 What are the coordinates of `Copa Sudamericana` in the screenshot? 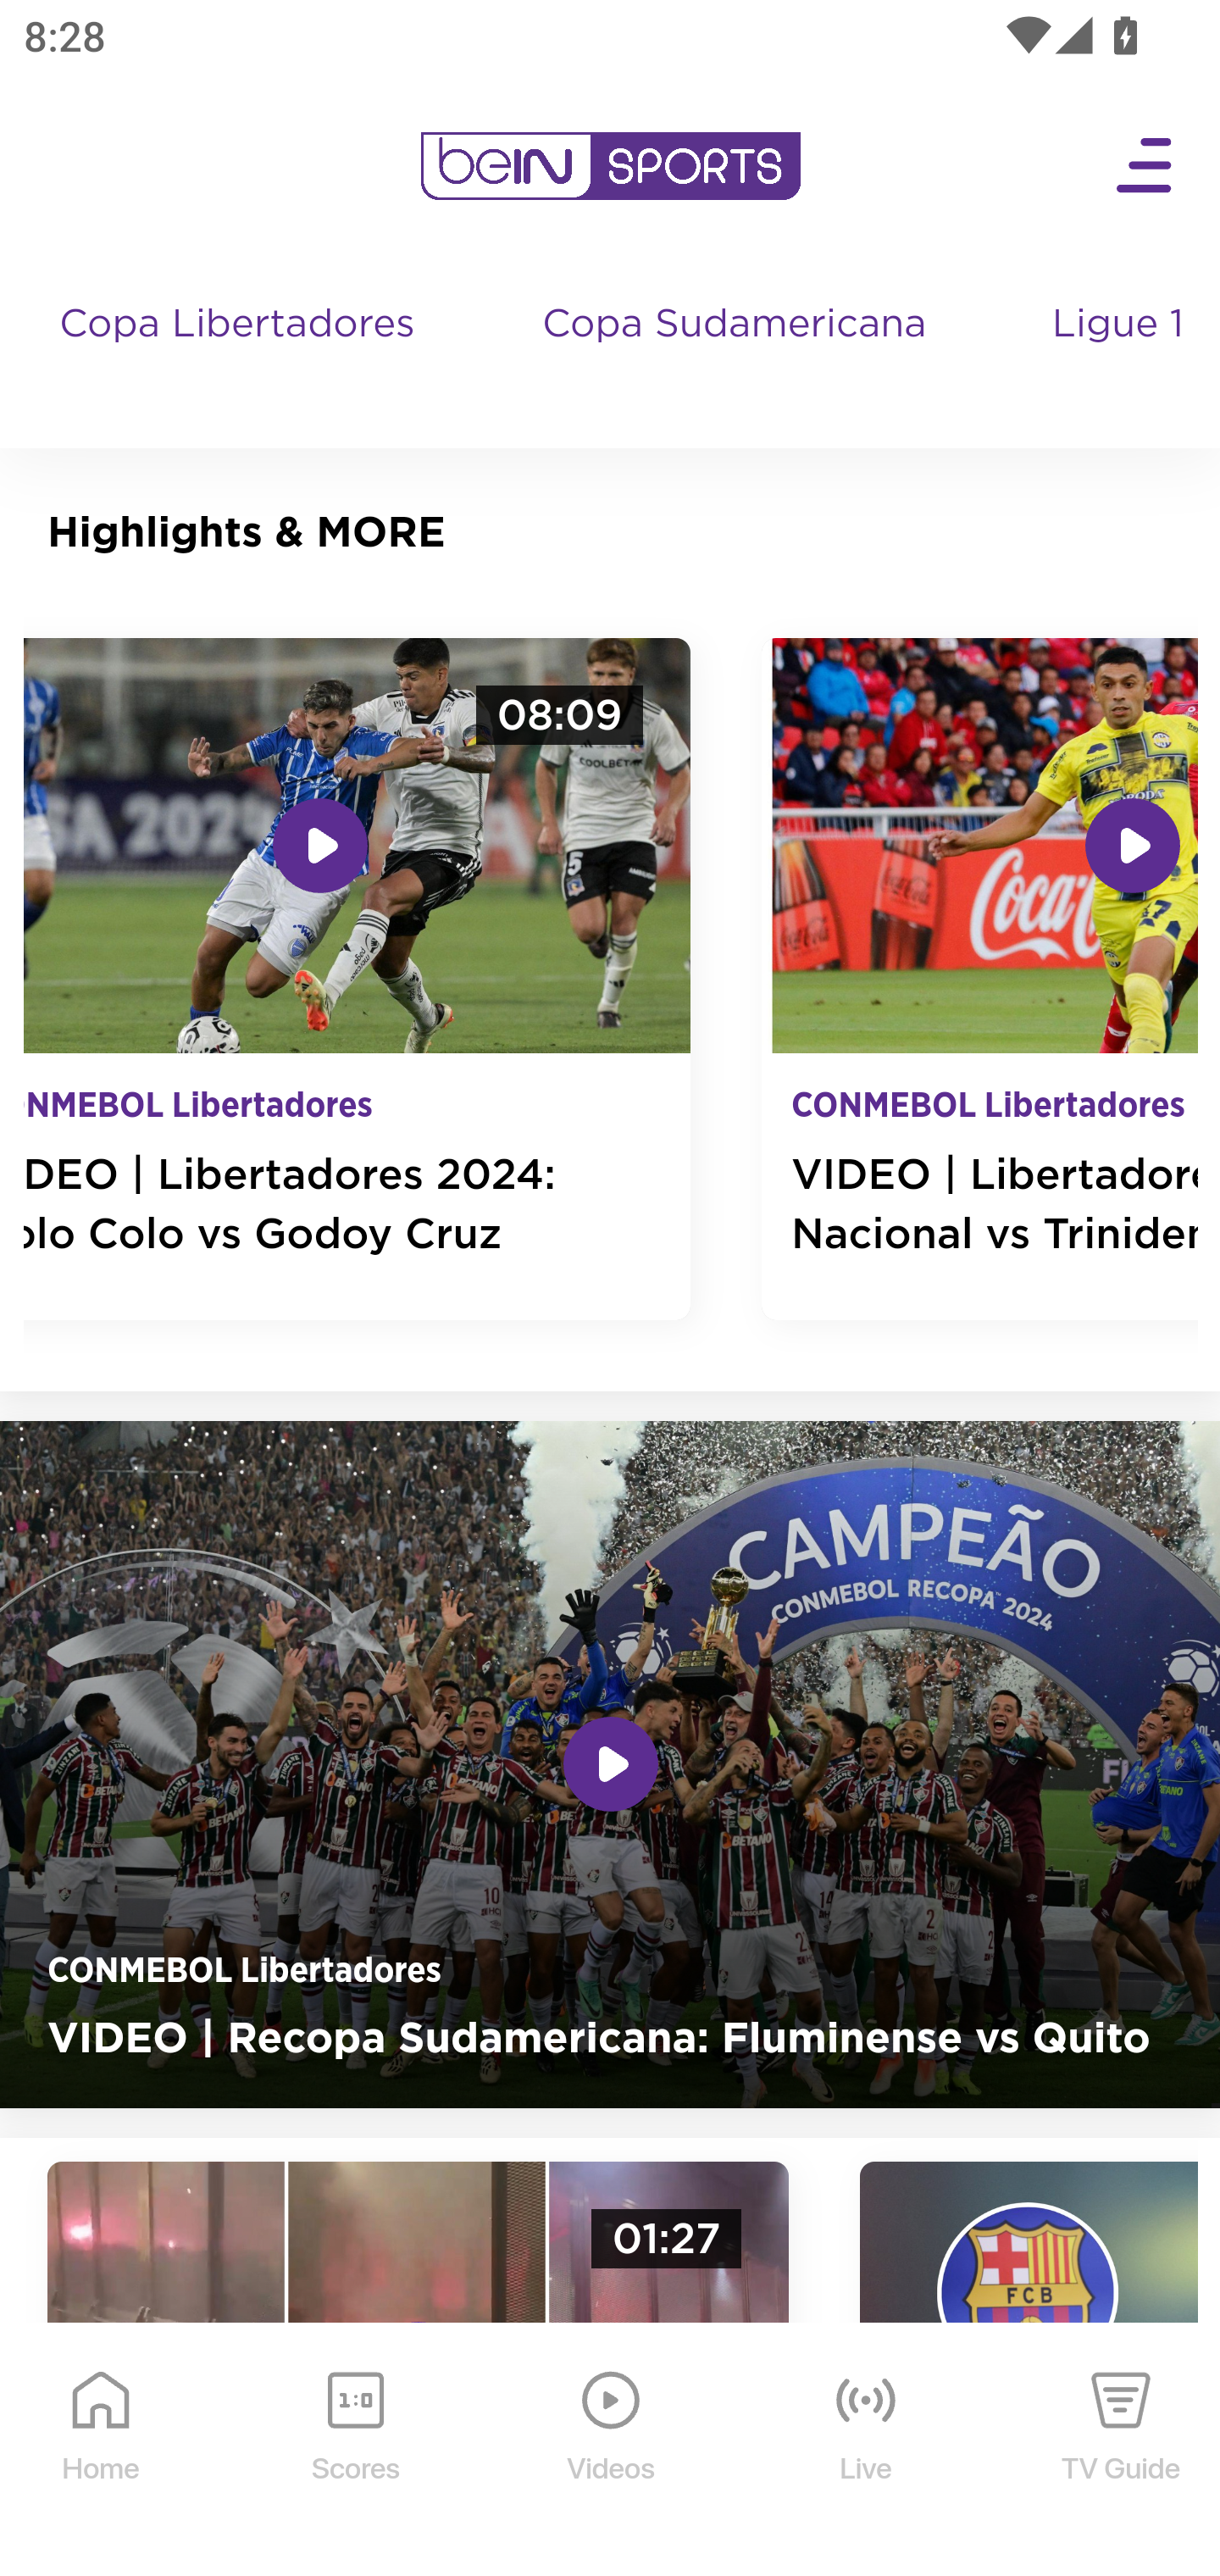 It's located at (737, 356).